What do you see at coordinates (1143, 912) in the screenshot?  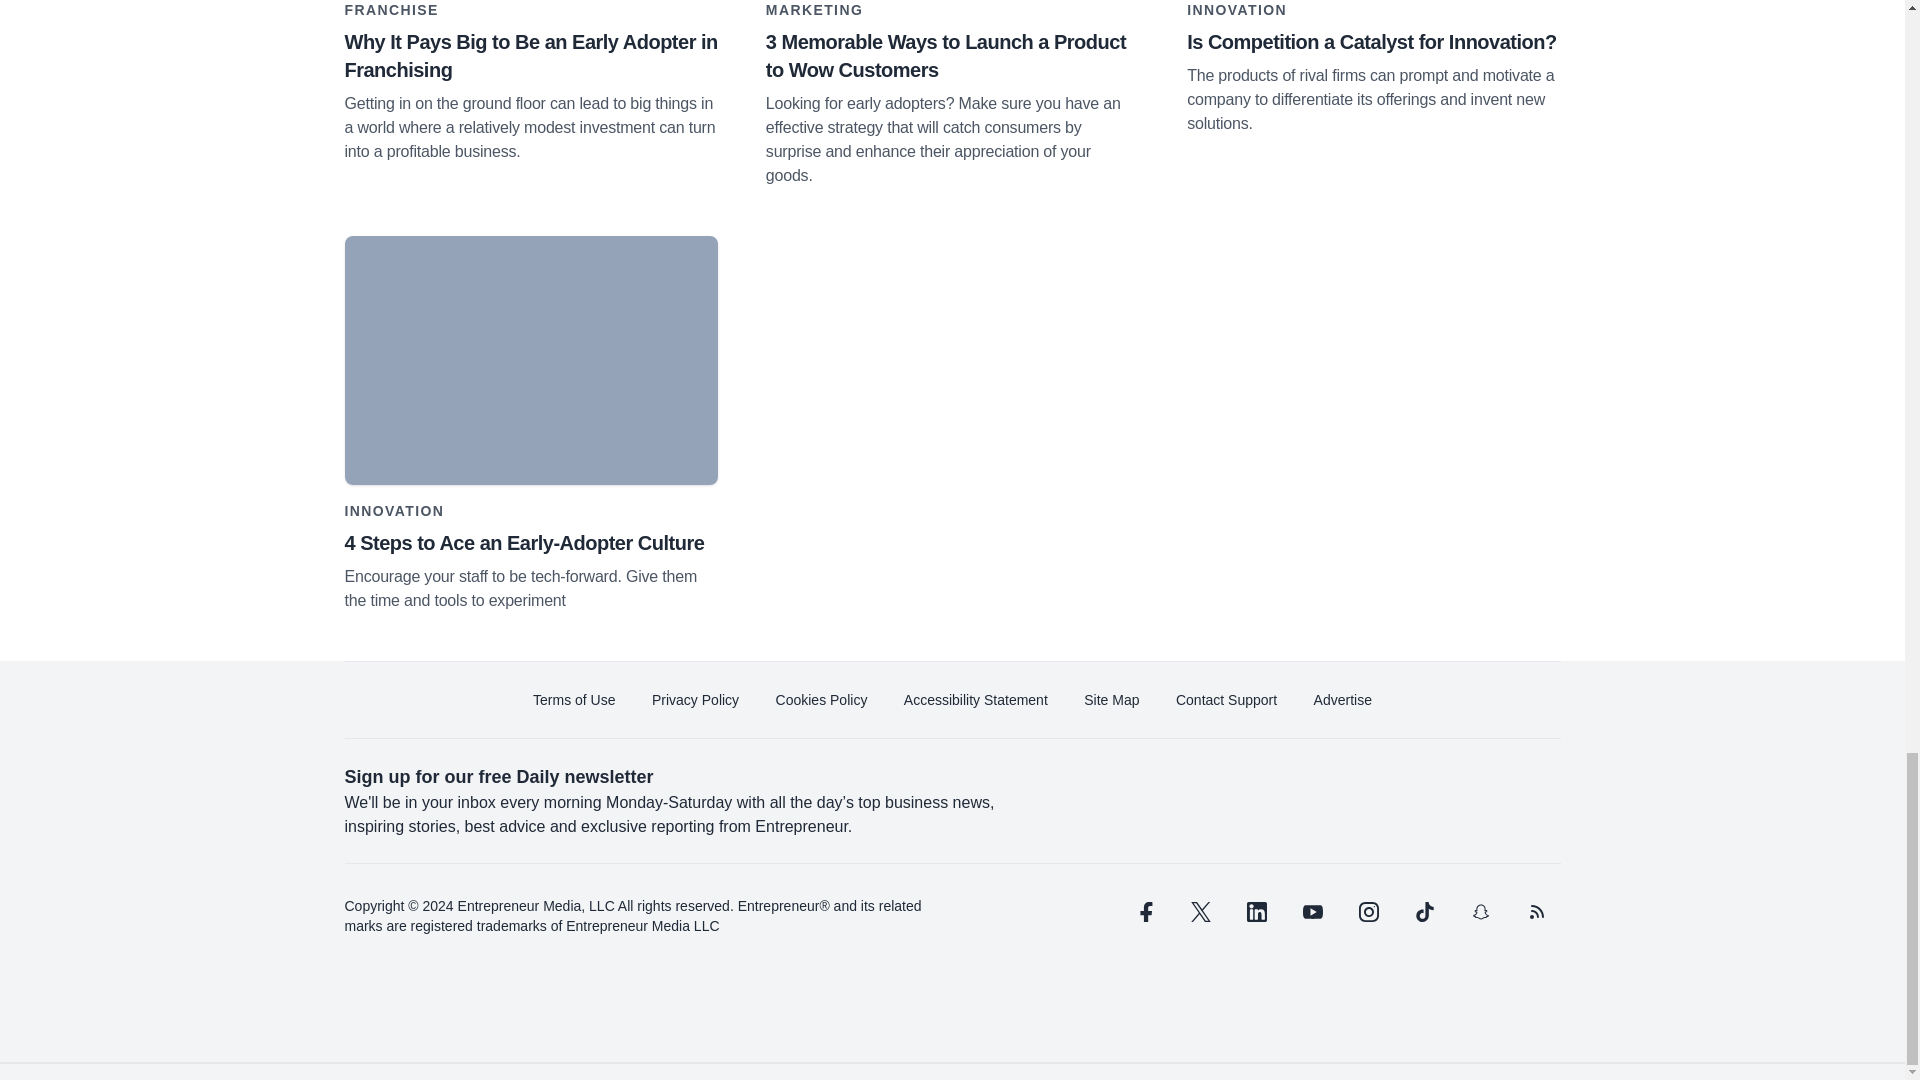 I see `facebook` at bounding box center [1143, 912].